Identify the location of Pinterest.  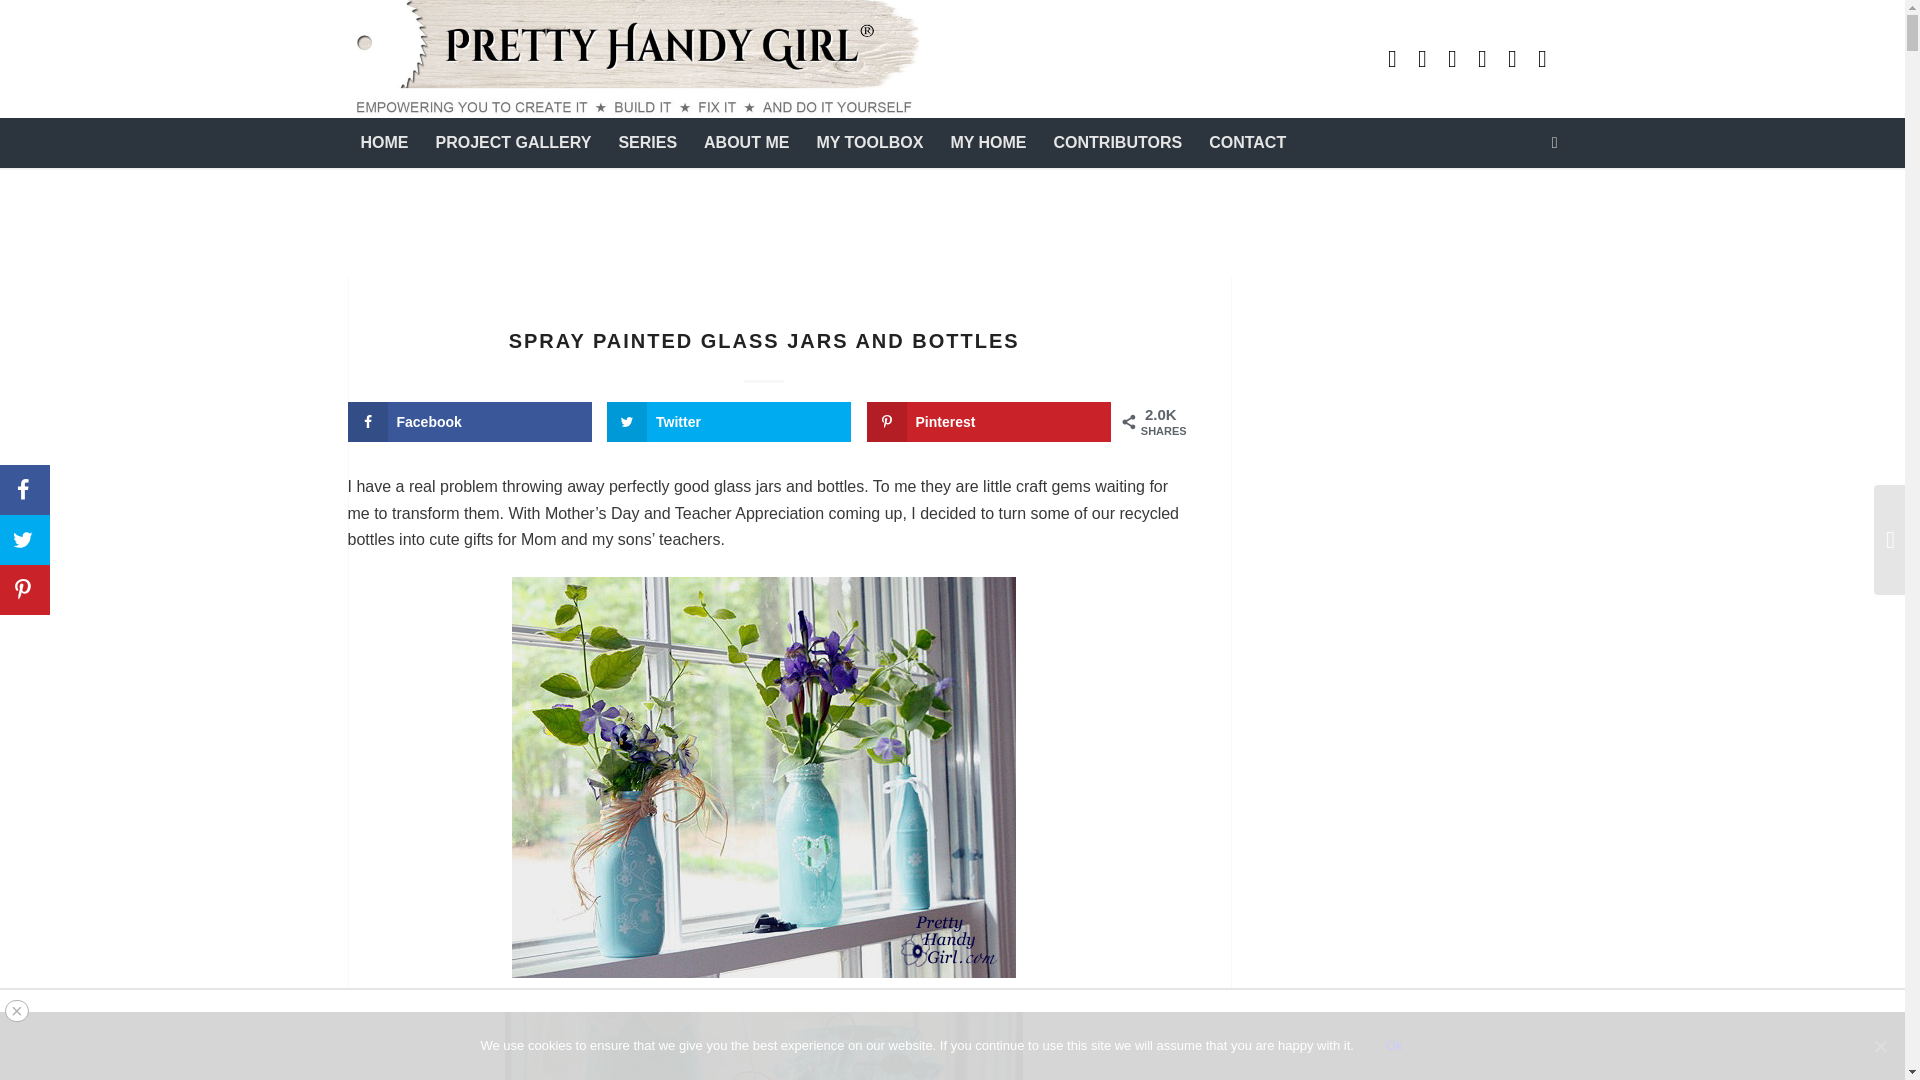
(1453, 59).